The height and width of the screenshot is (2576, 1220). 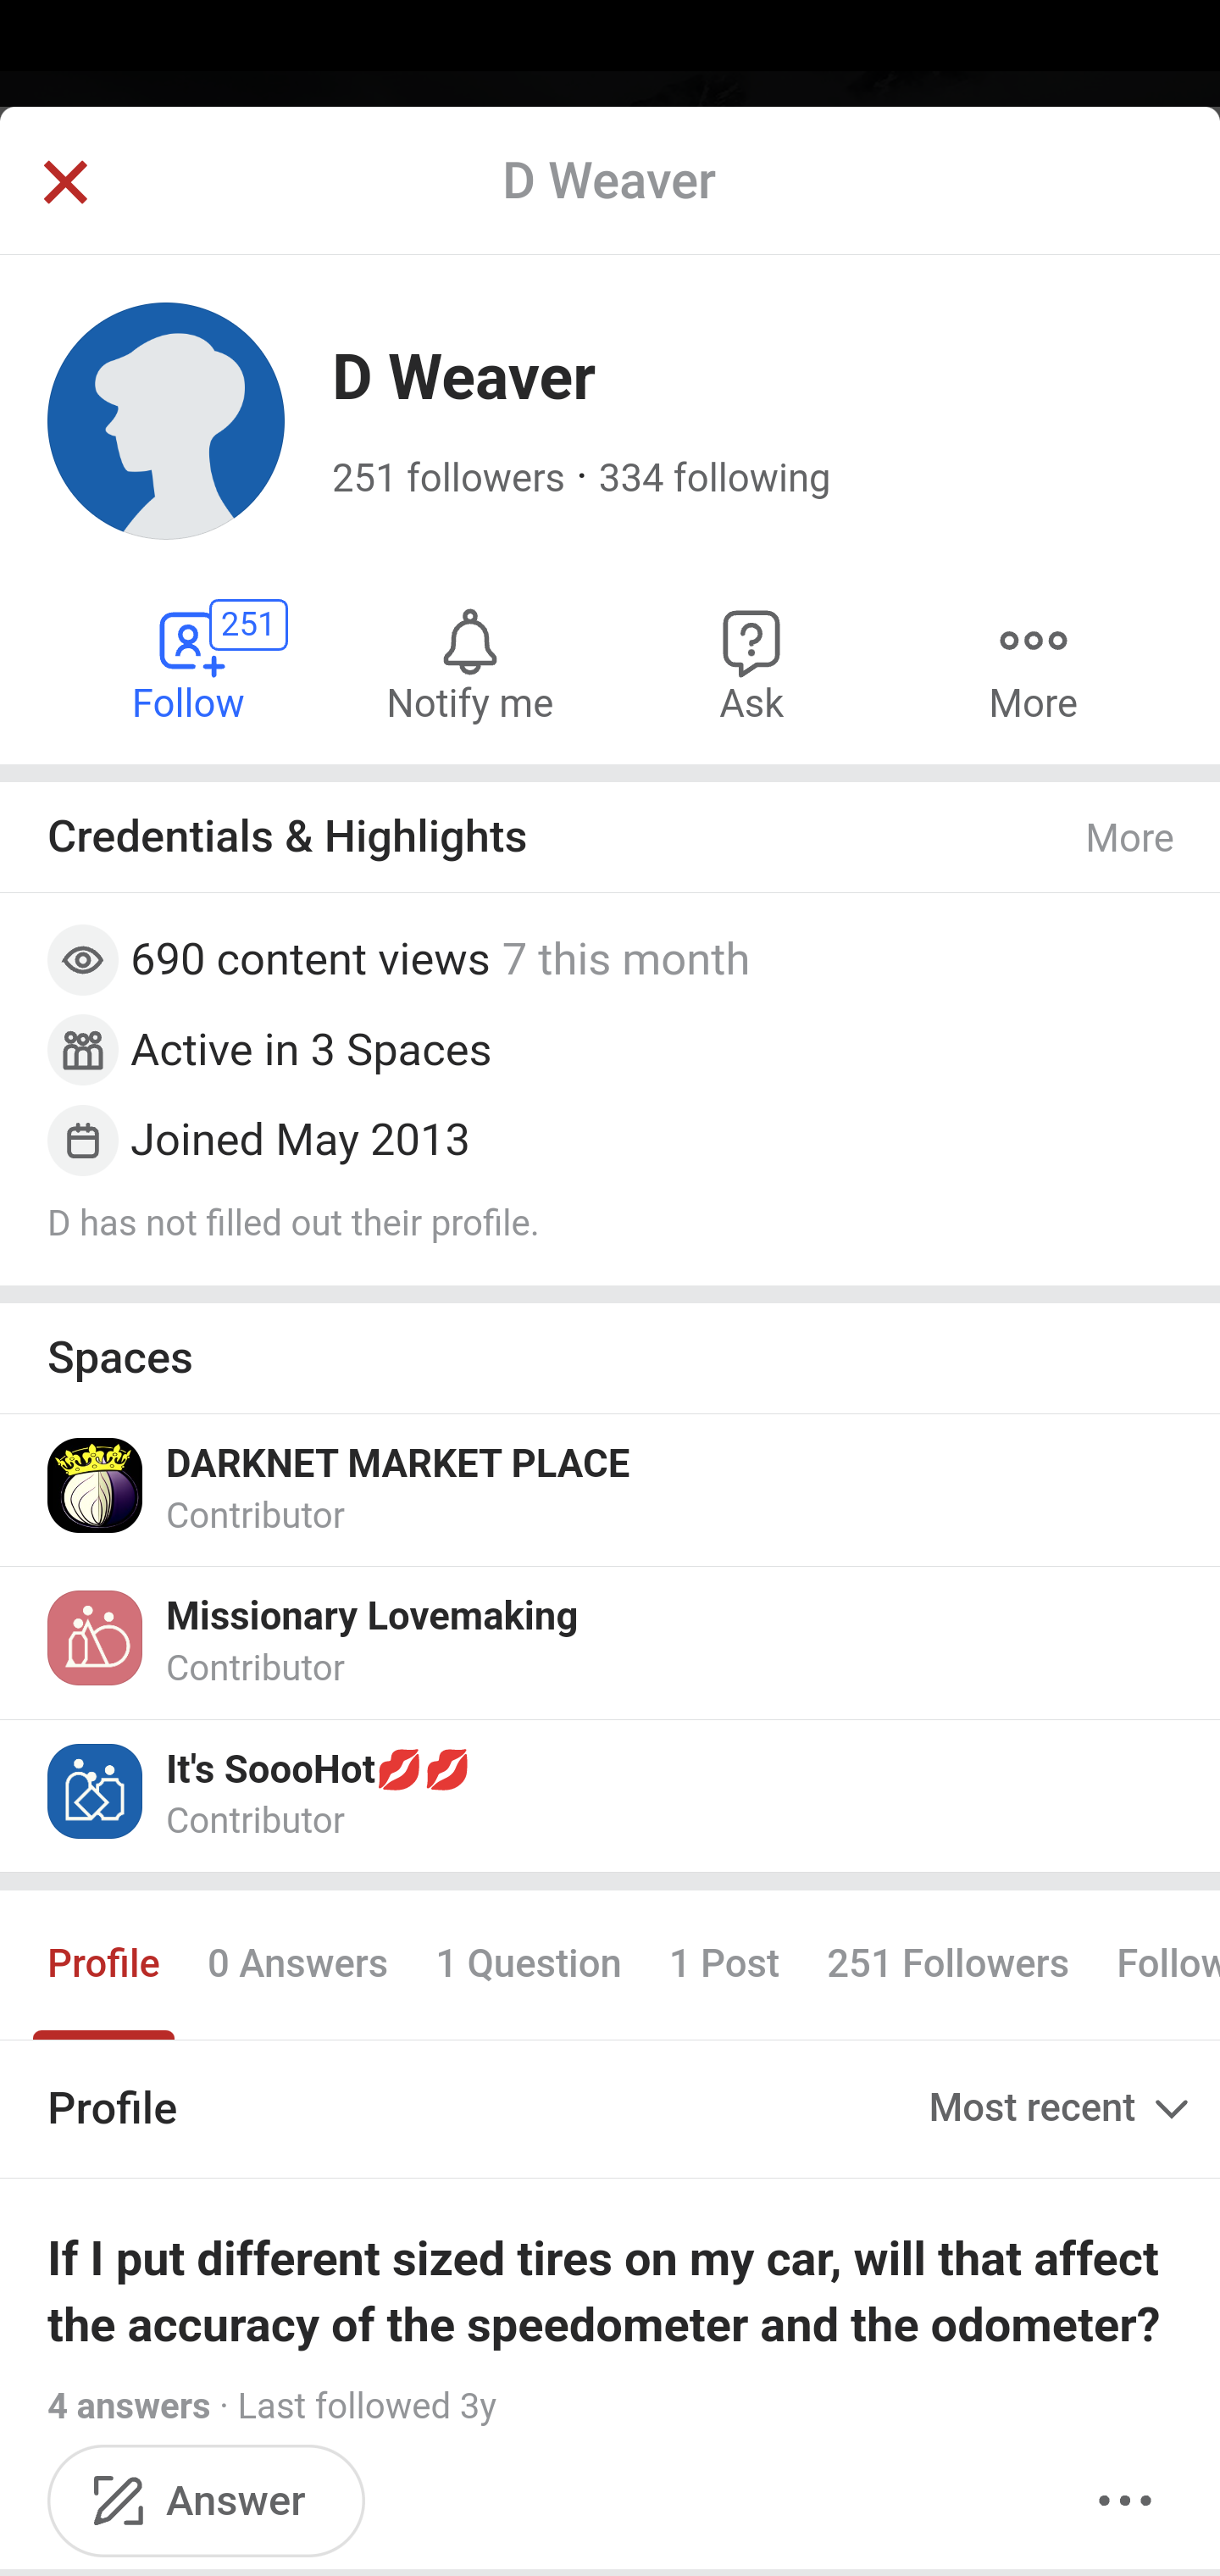 What do you see at coordinates (947, 1964) in the screenshot?
I see `251 Followers` at bounding box center [947, 1964].